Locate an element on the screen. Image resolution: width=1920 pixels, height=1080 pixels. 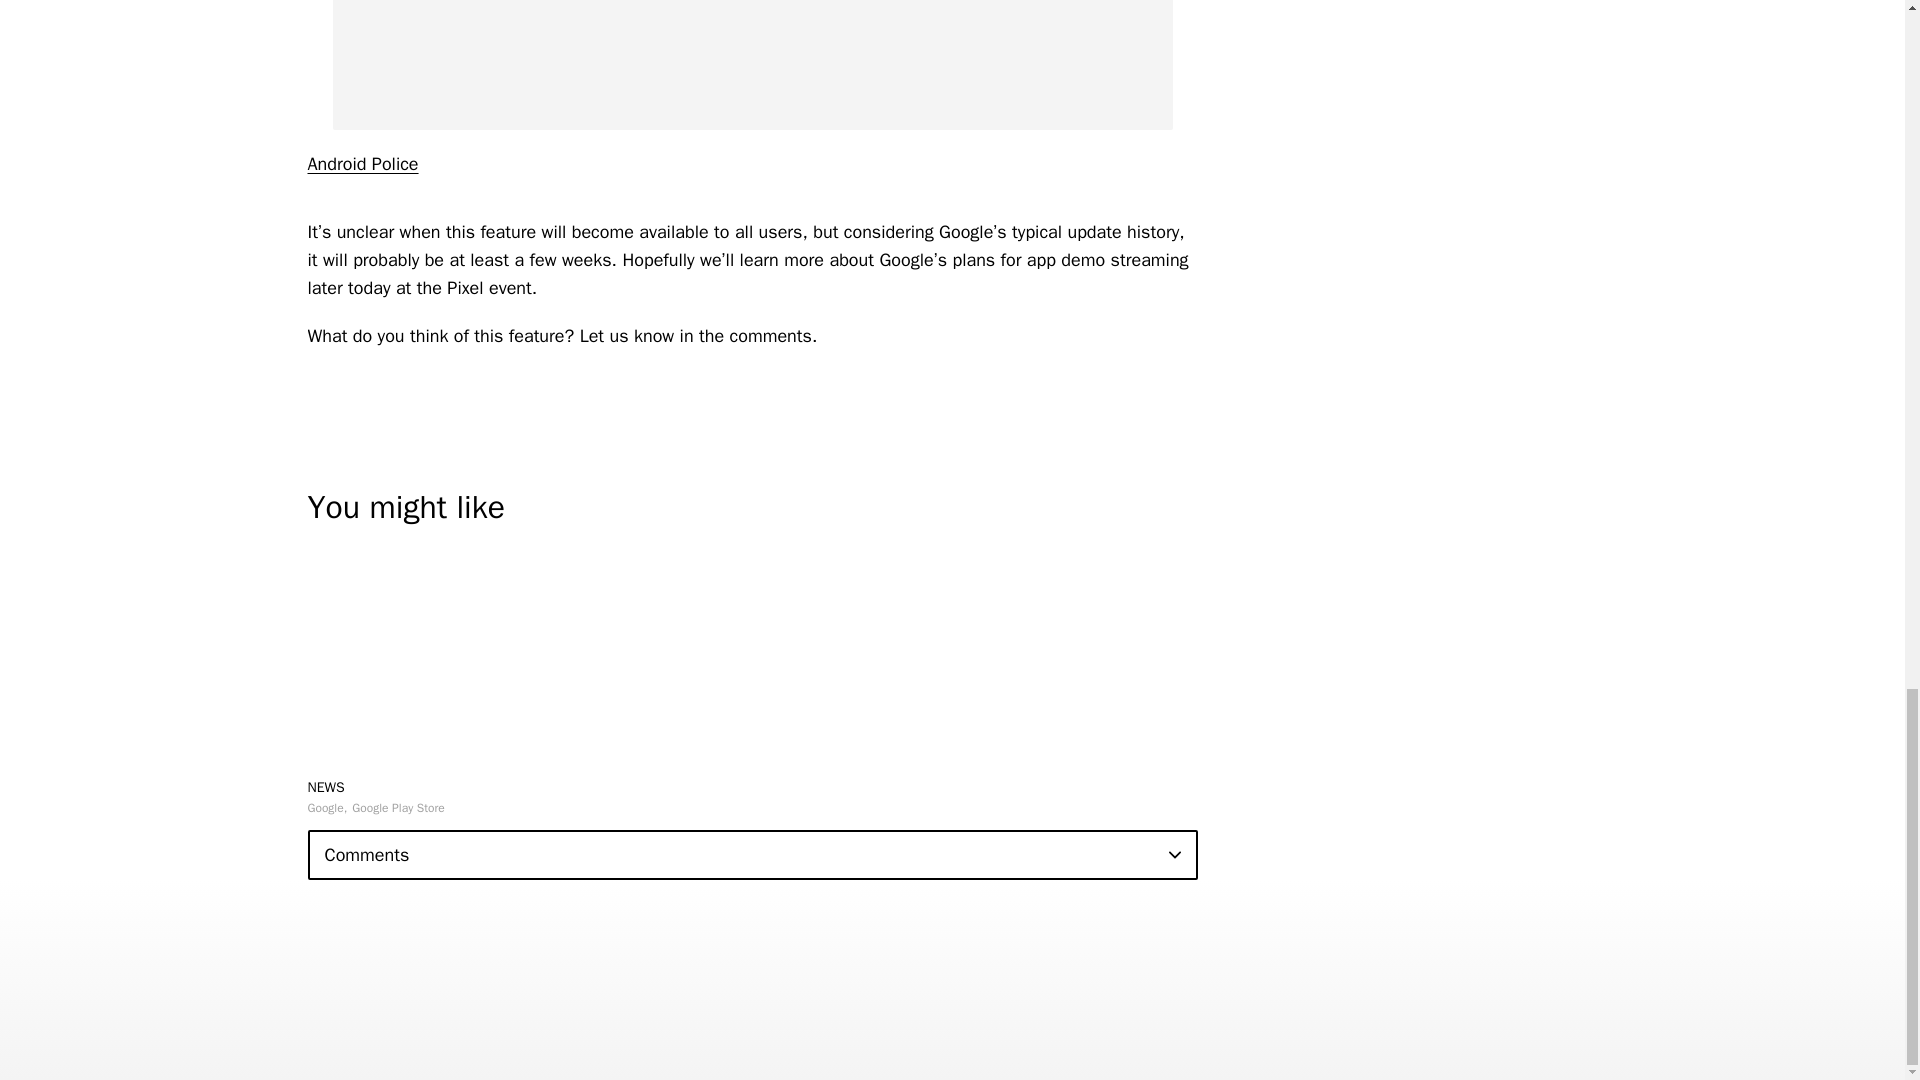
Google Play Store is located at coordinates (398, 808).